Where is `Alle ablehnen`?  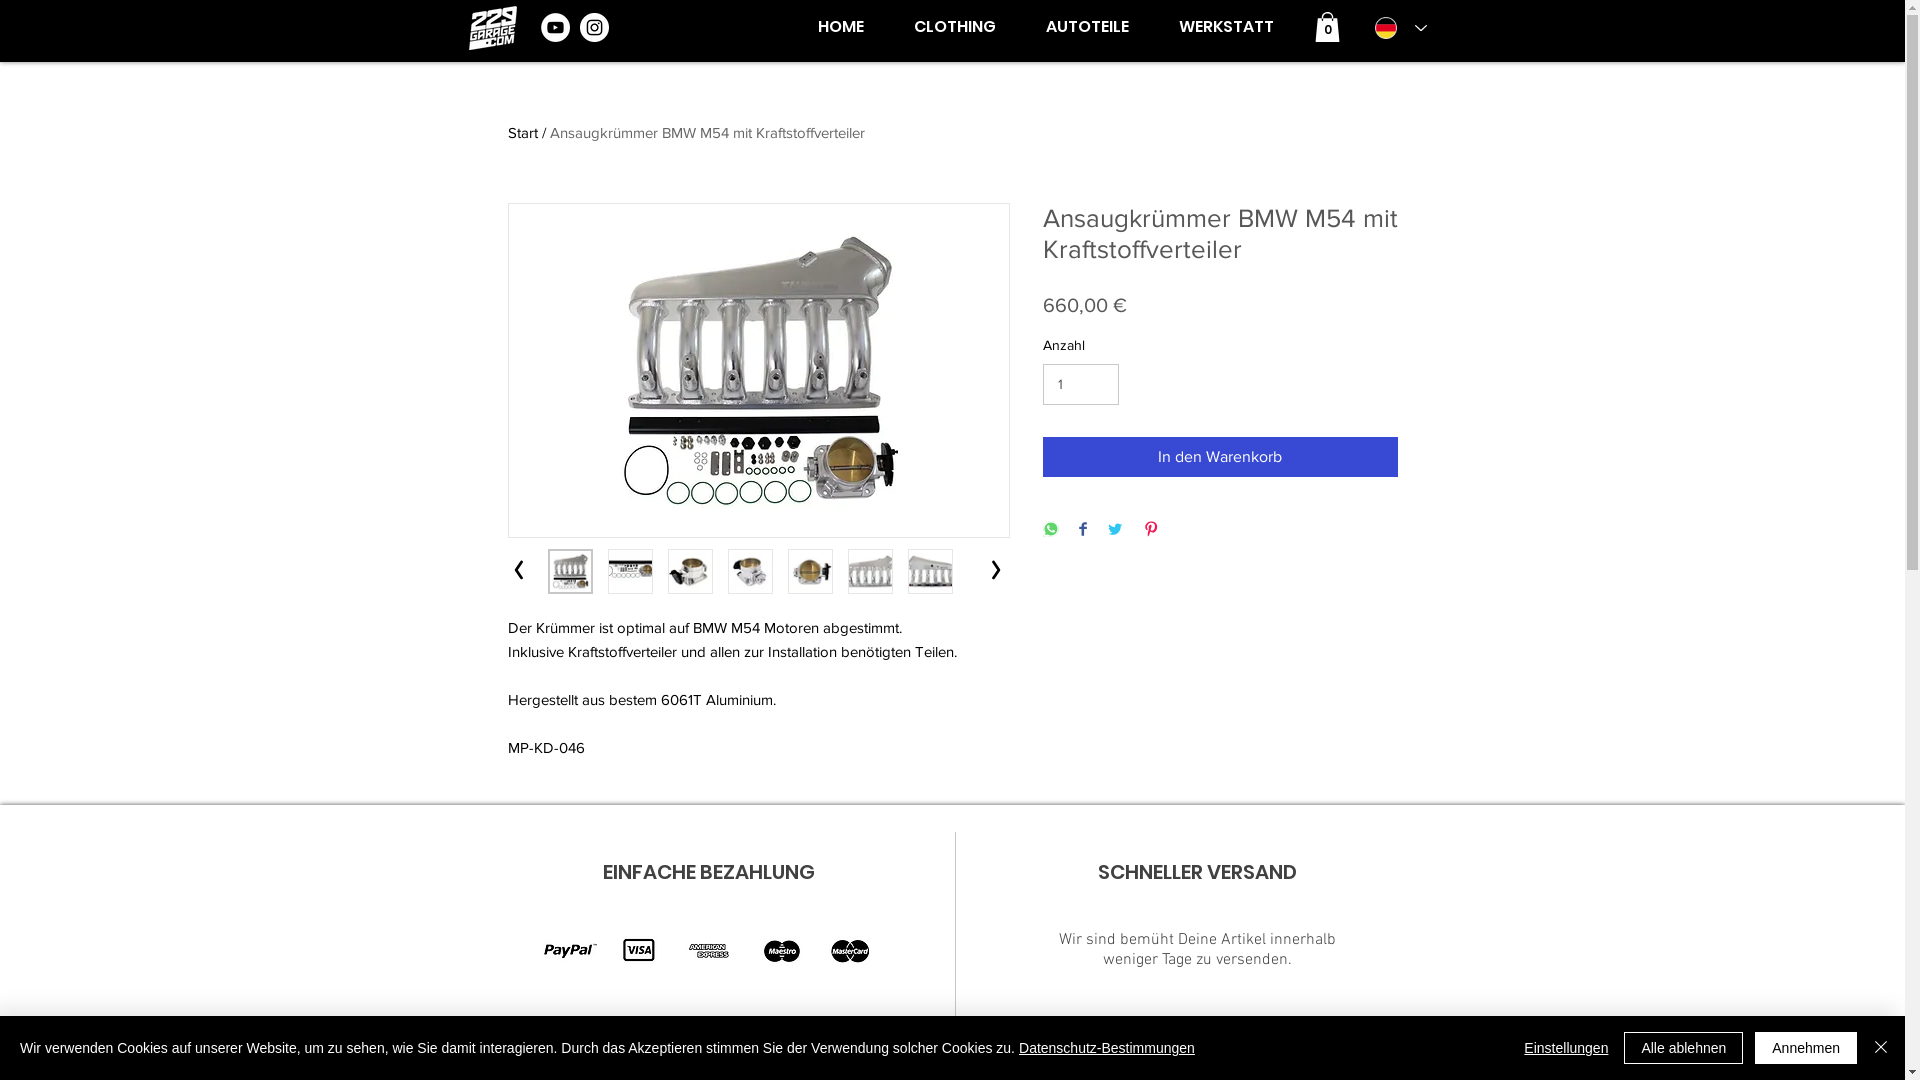
Alle ablehnen is located at coordinates (1684, 1048).